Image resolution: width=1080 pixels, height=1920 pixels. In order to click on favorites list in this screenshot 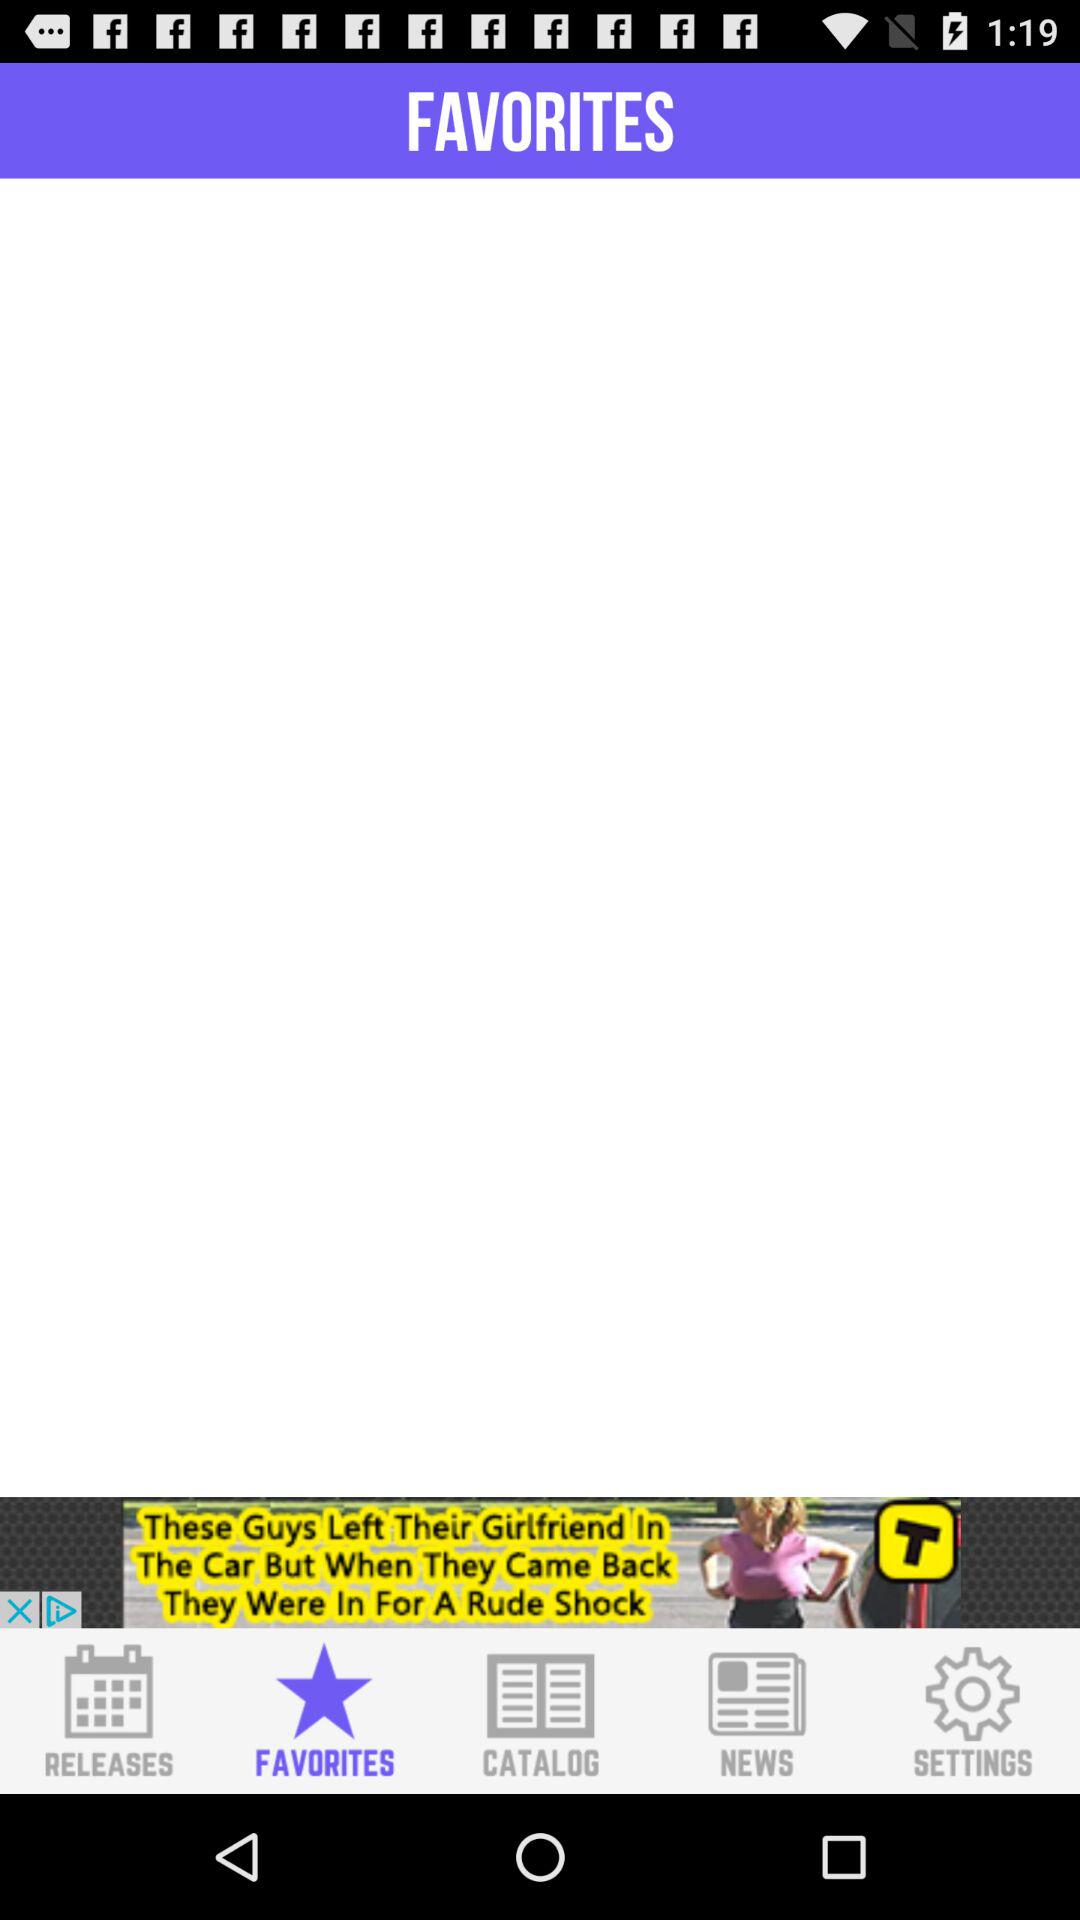, I will do `click(324, 1711)`.